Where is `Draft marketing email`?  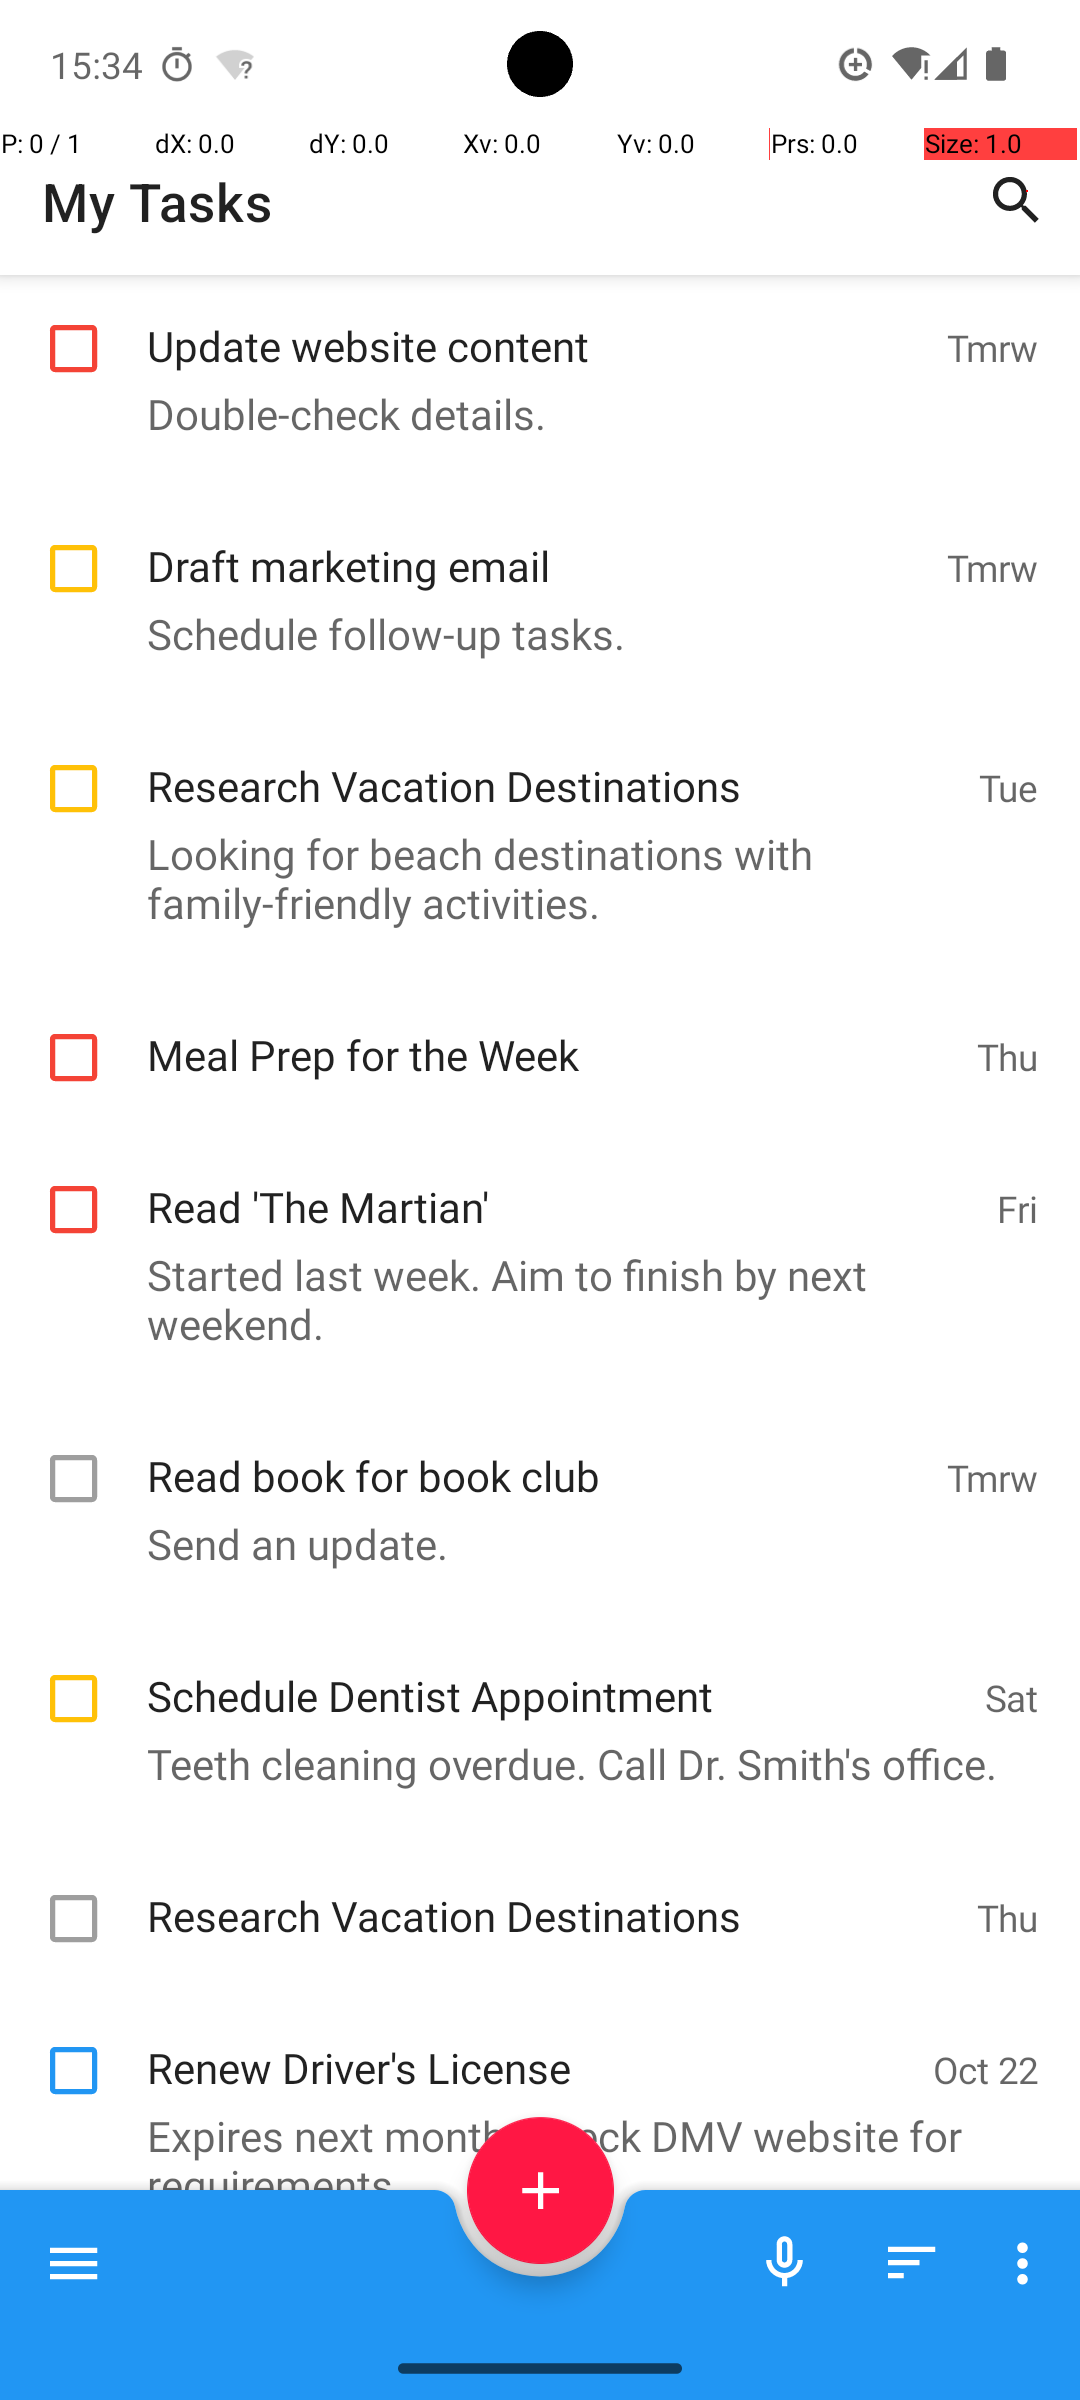 Draft marketing email is located at coordinates (536, 544).